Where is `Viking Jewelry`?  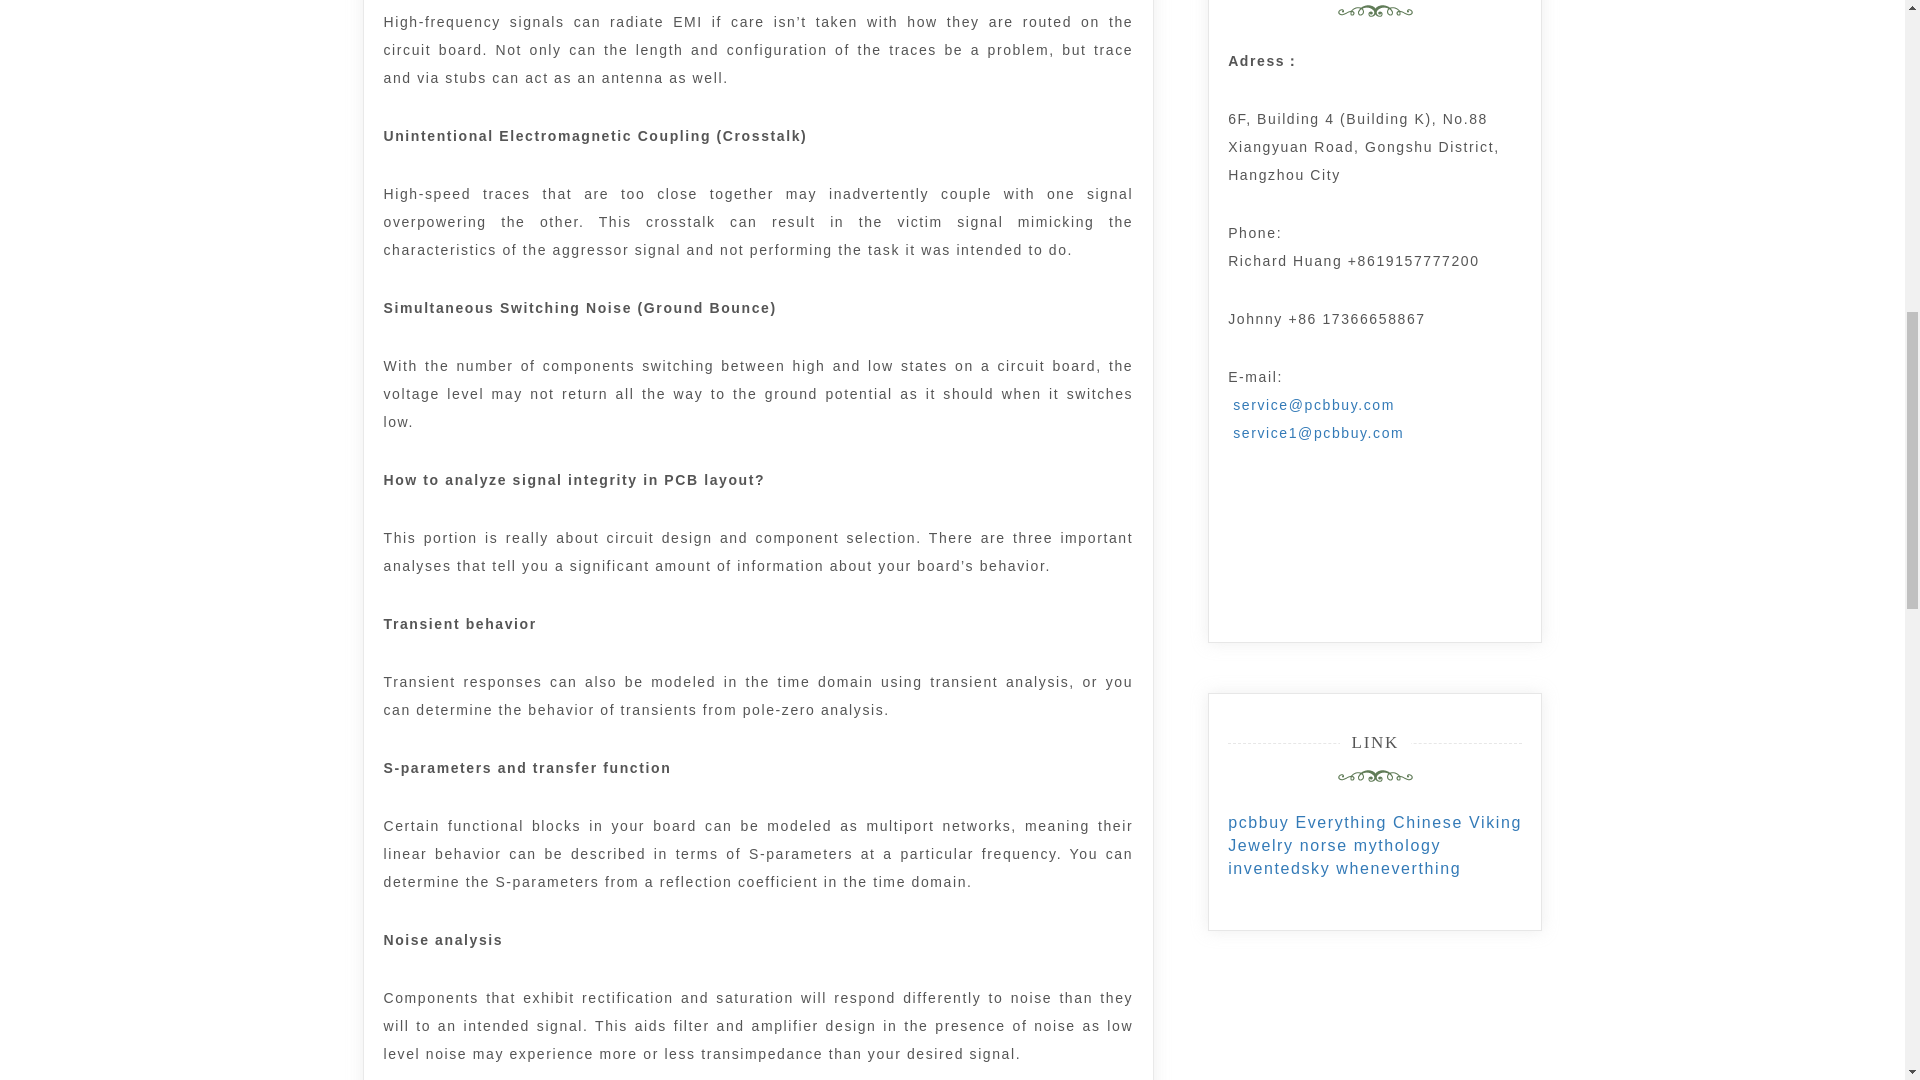
Viking Jewelry is located at coordinates (1375, 834).